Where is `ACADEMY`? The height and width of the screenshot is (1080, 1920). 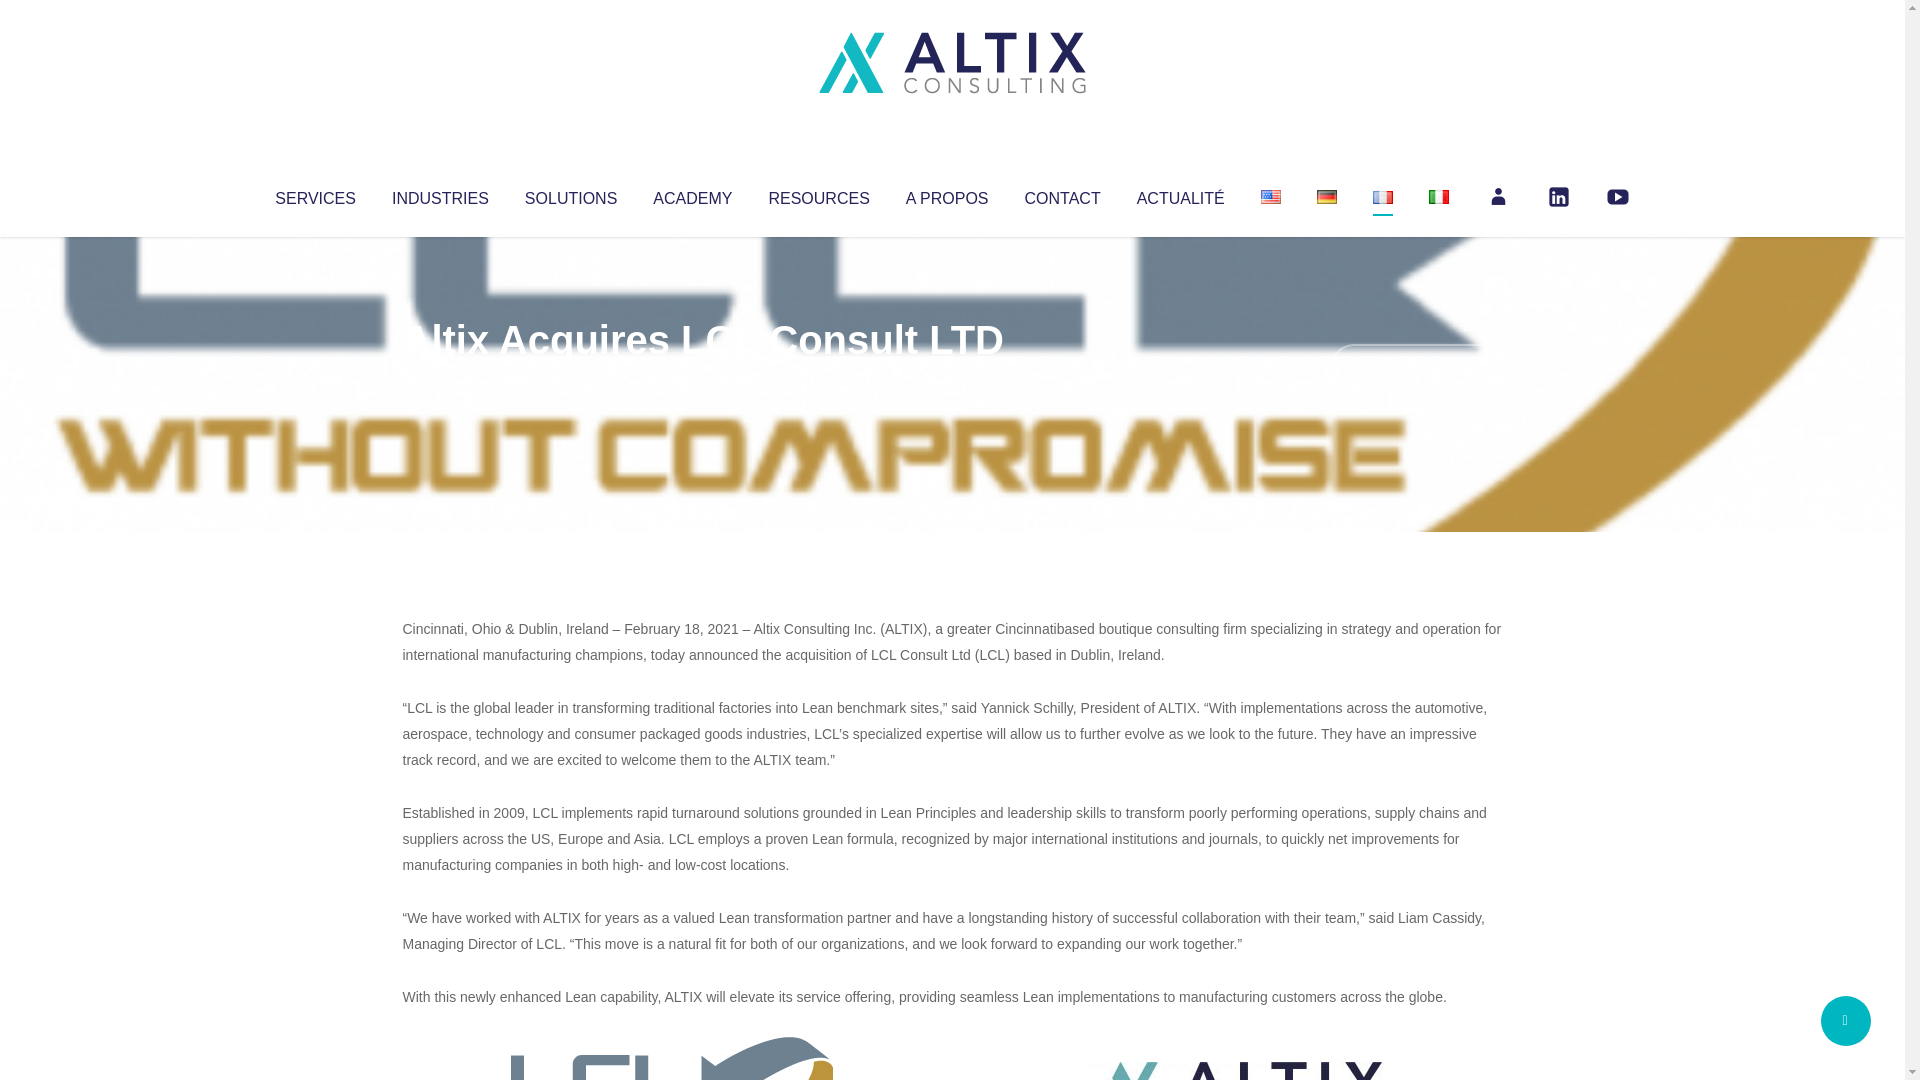
ACADEMY is located at coordinates (692, 194).